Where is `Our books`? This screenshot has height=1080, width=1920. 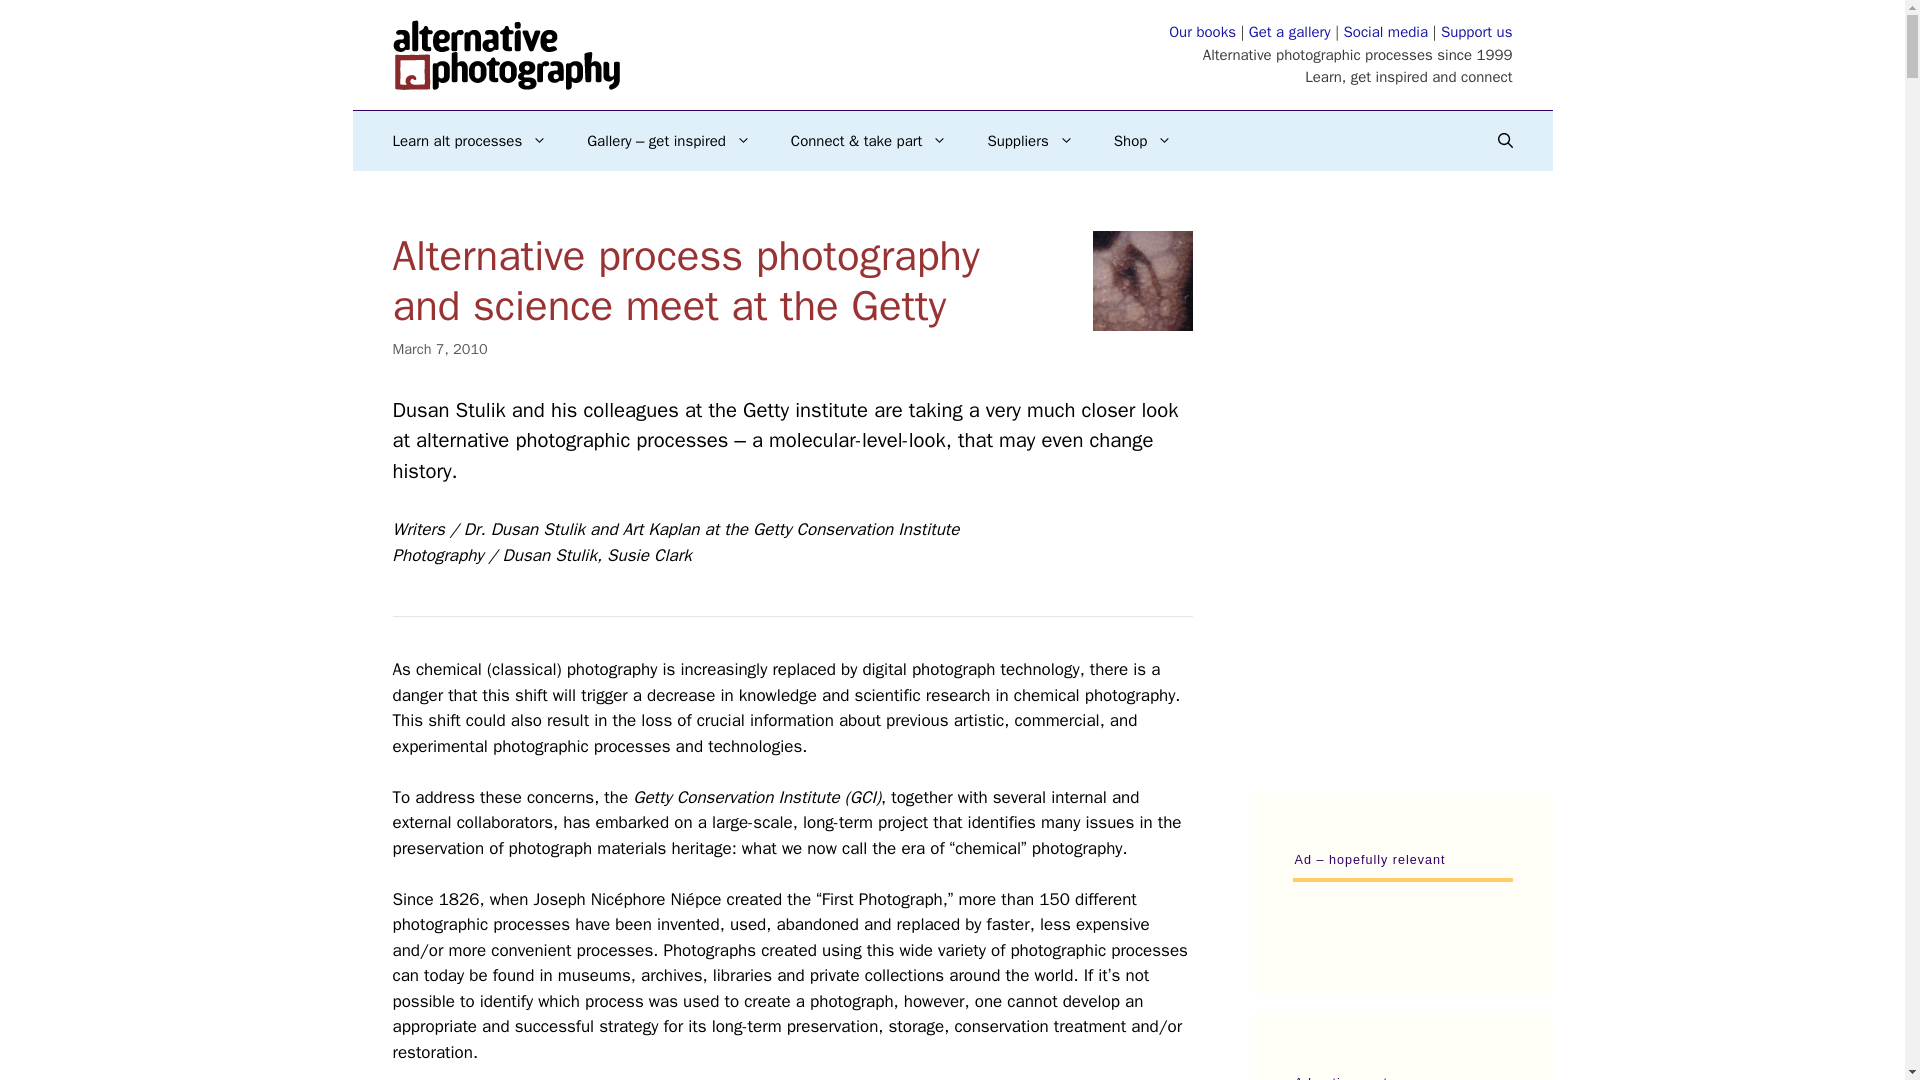 Our books is located at coordinates (1202, 32).